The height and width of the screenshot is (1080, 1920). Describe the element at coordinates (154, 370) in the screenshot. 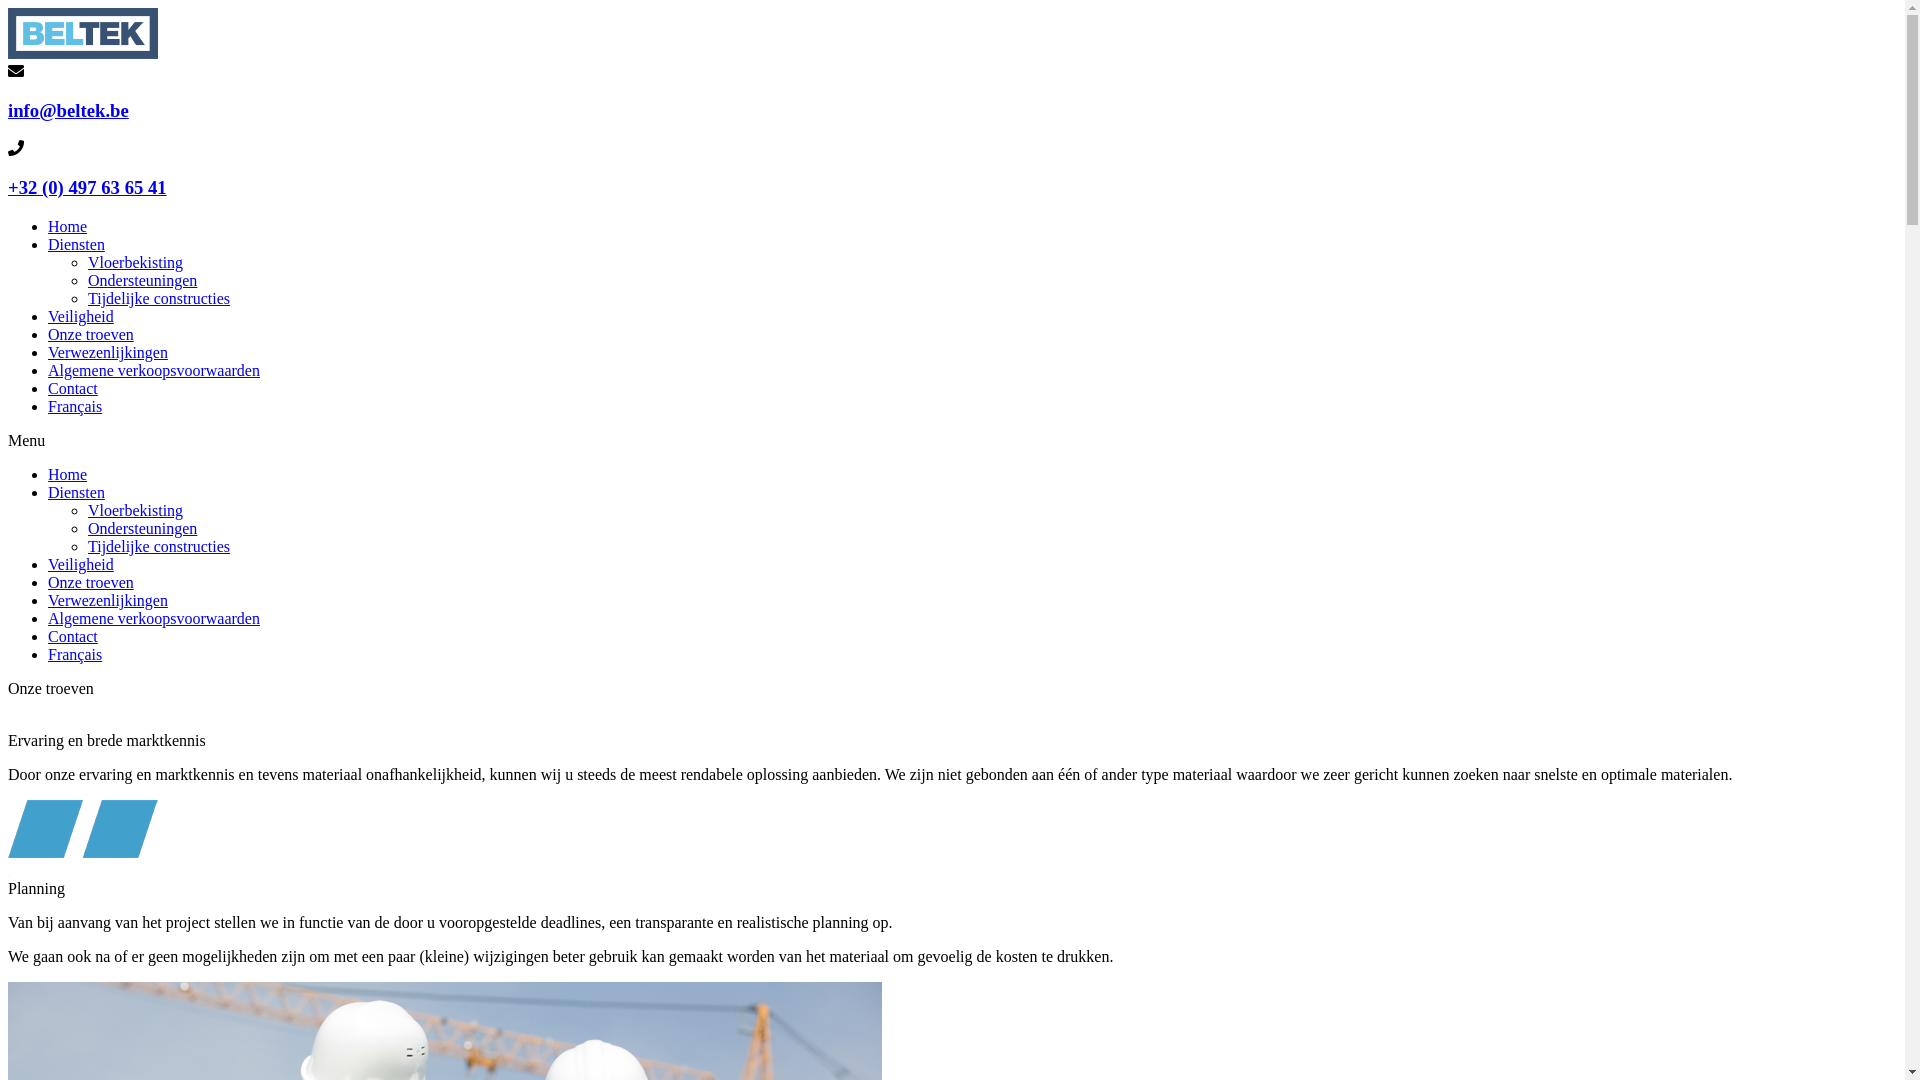

I see `Algemene verkoopsvoorwaarden` at that location.